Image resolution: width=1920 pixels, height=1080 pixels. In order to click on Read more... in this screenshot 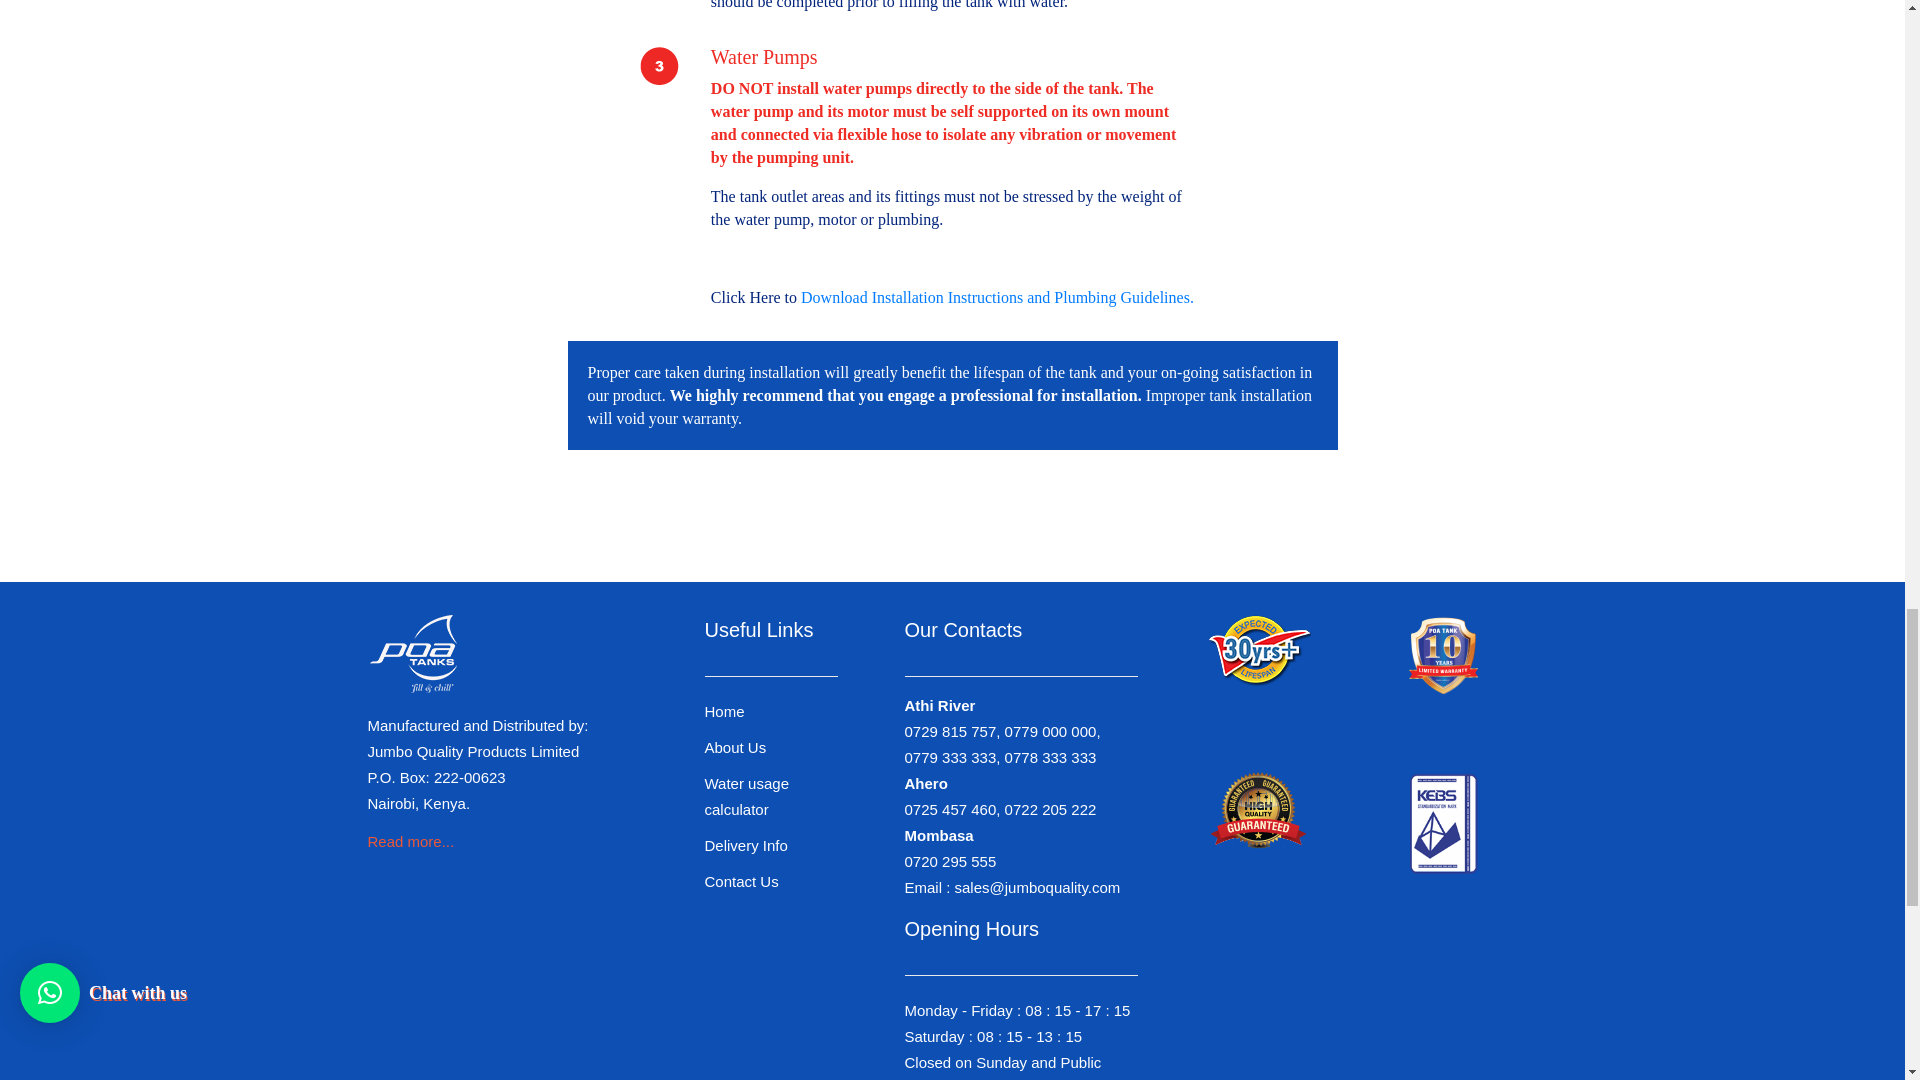, I will do `click(412, 840)`.